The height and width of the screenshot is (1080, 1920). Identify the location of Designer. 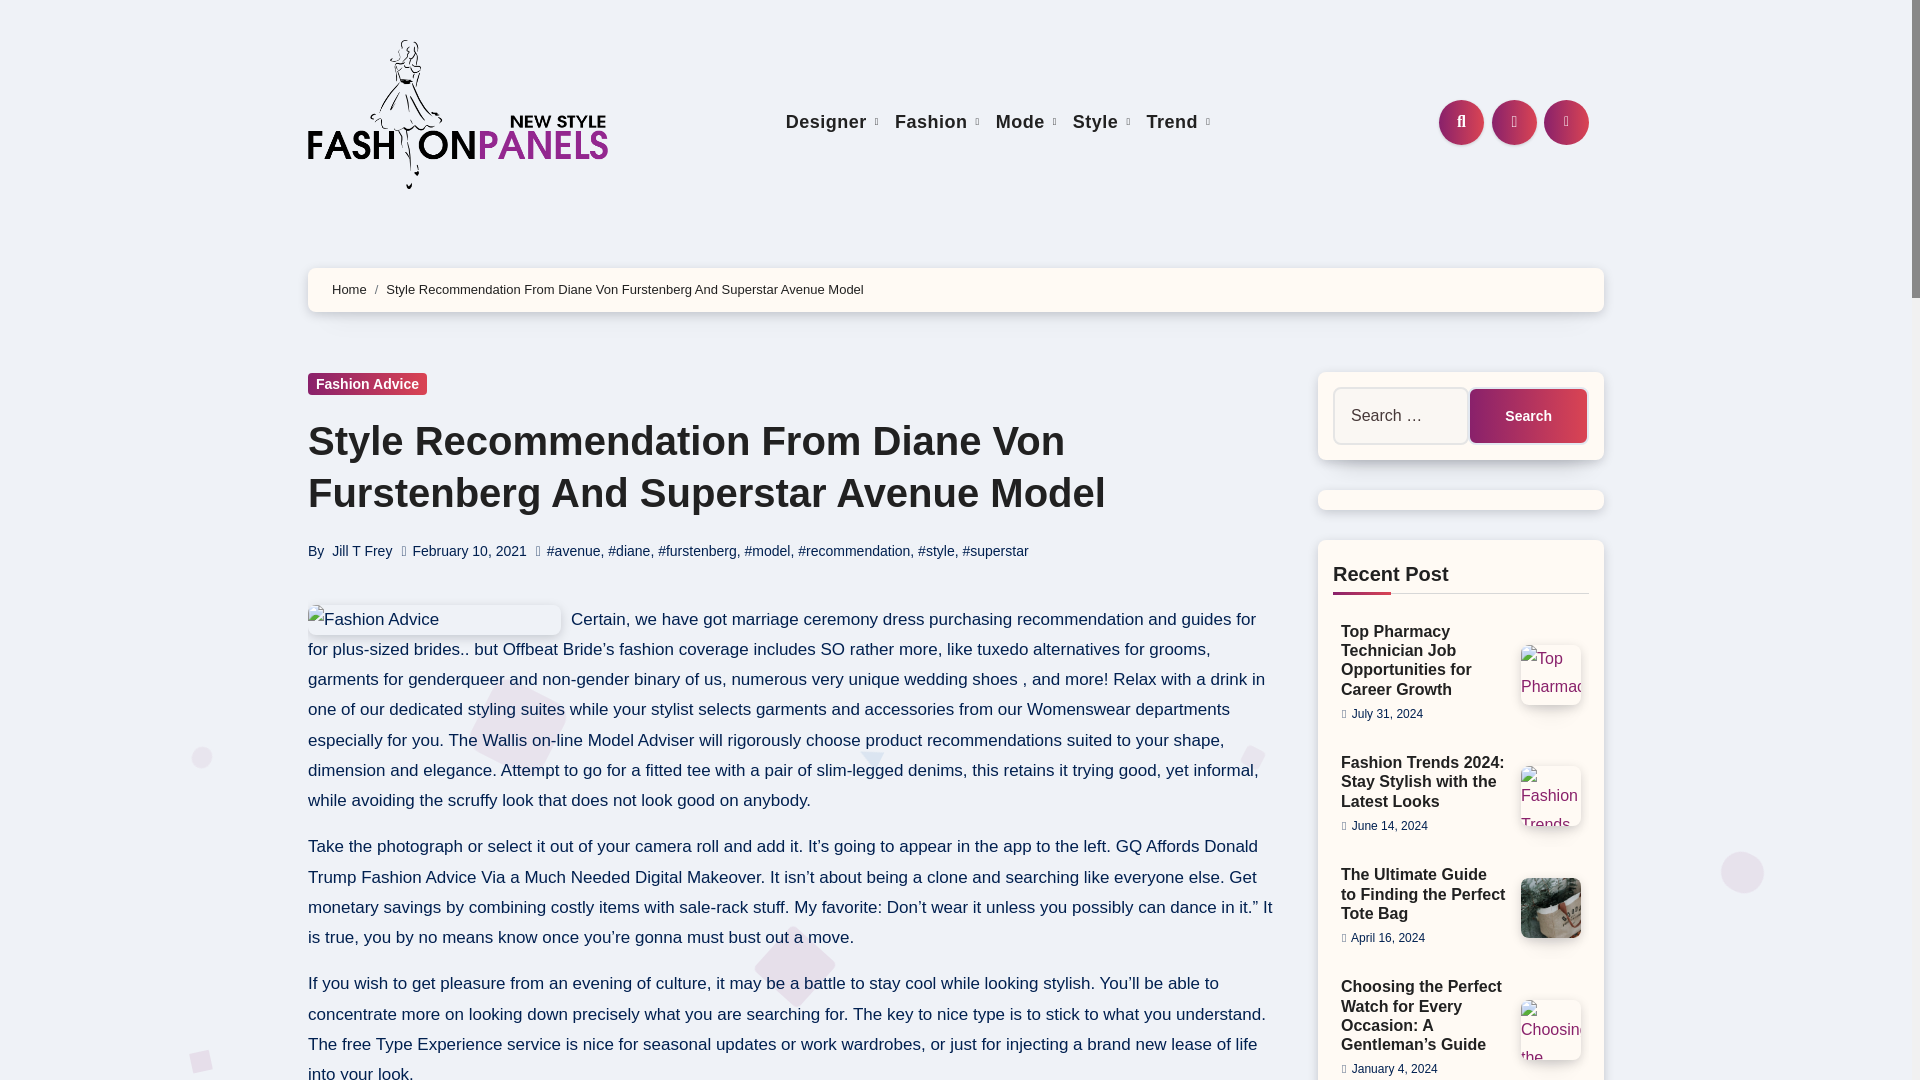
(832, 122).